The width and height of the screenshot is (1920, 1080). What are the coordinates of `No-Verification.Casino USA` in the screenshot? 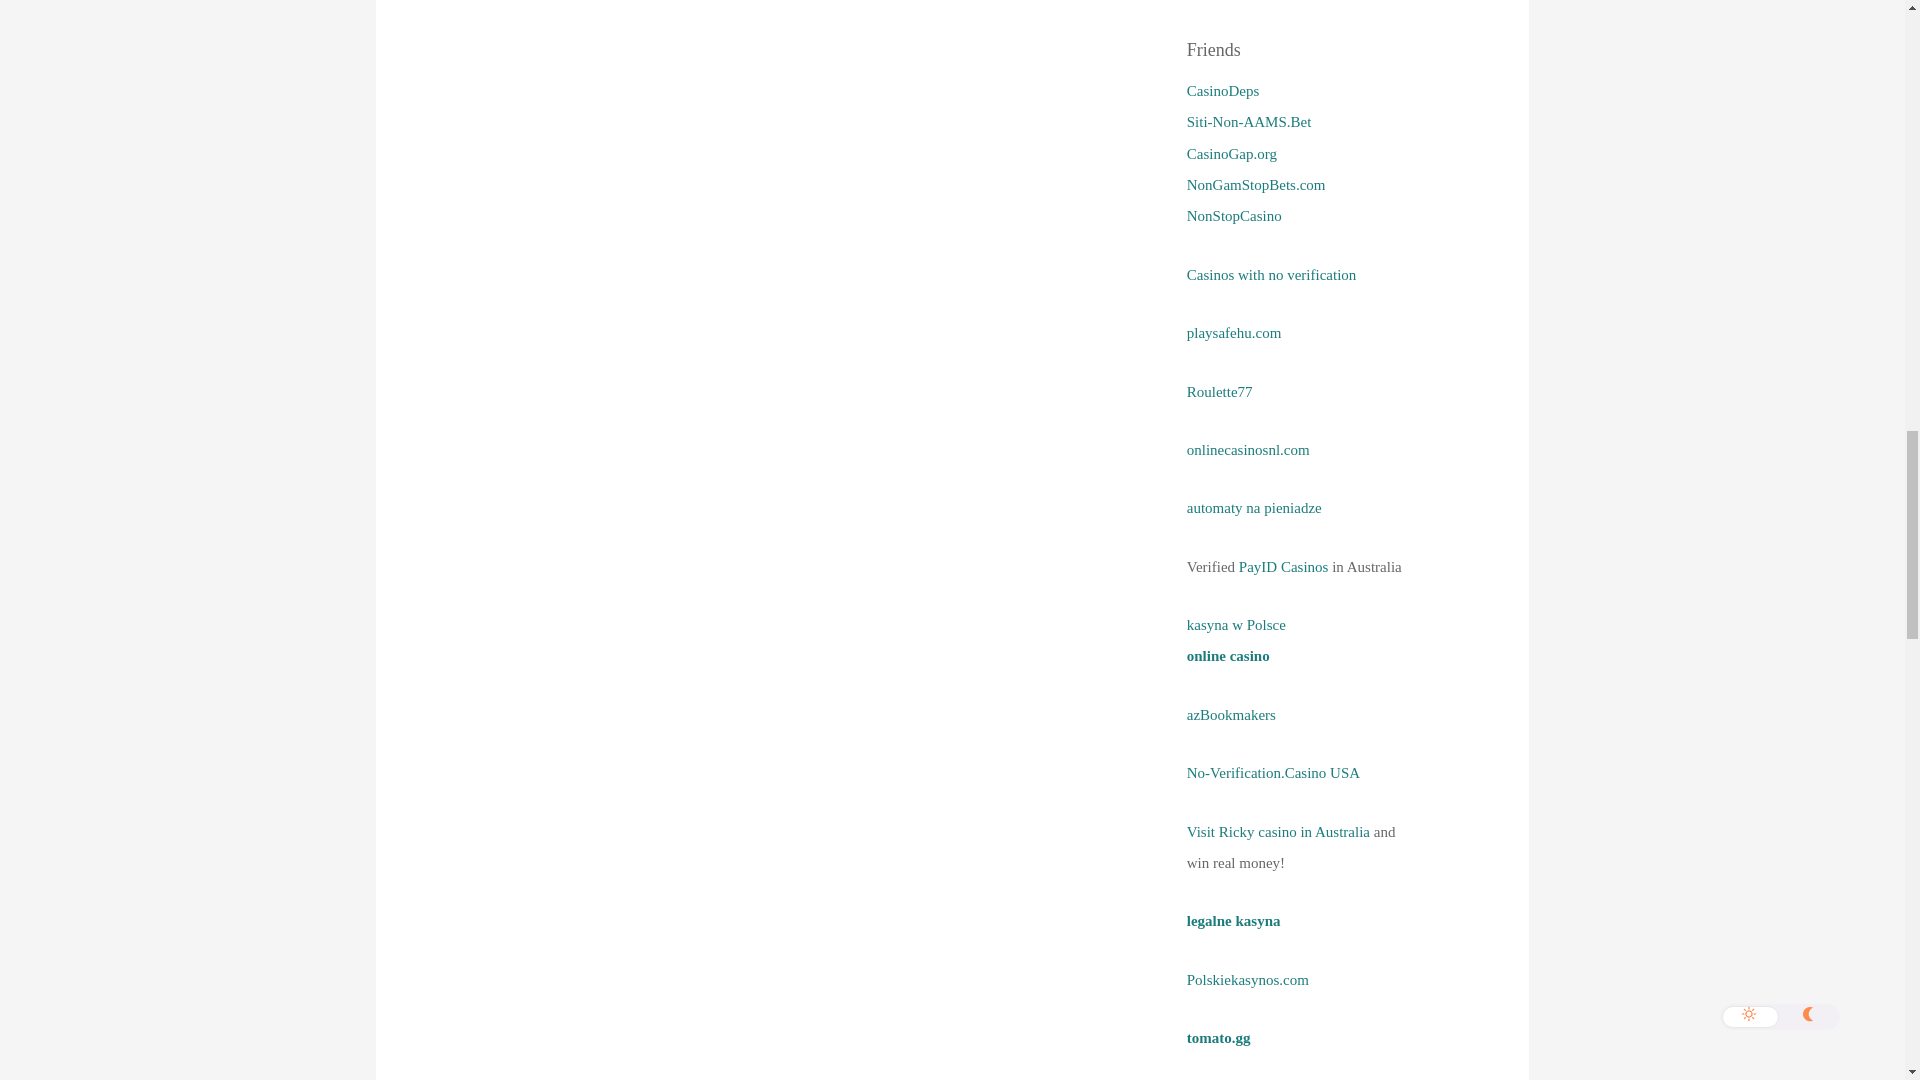 It's located at (1272, 772).